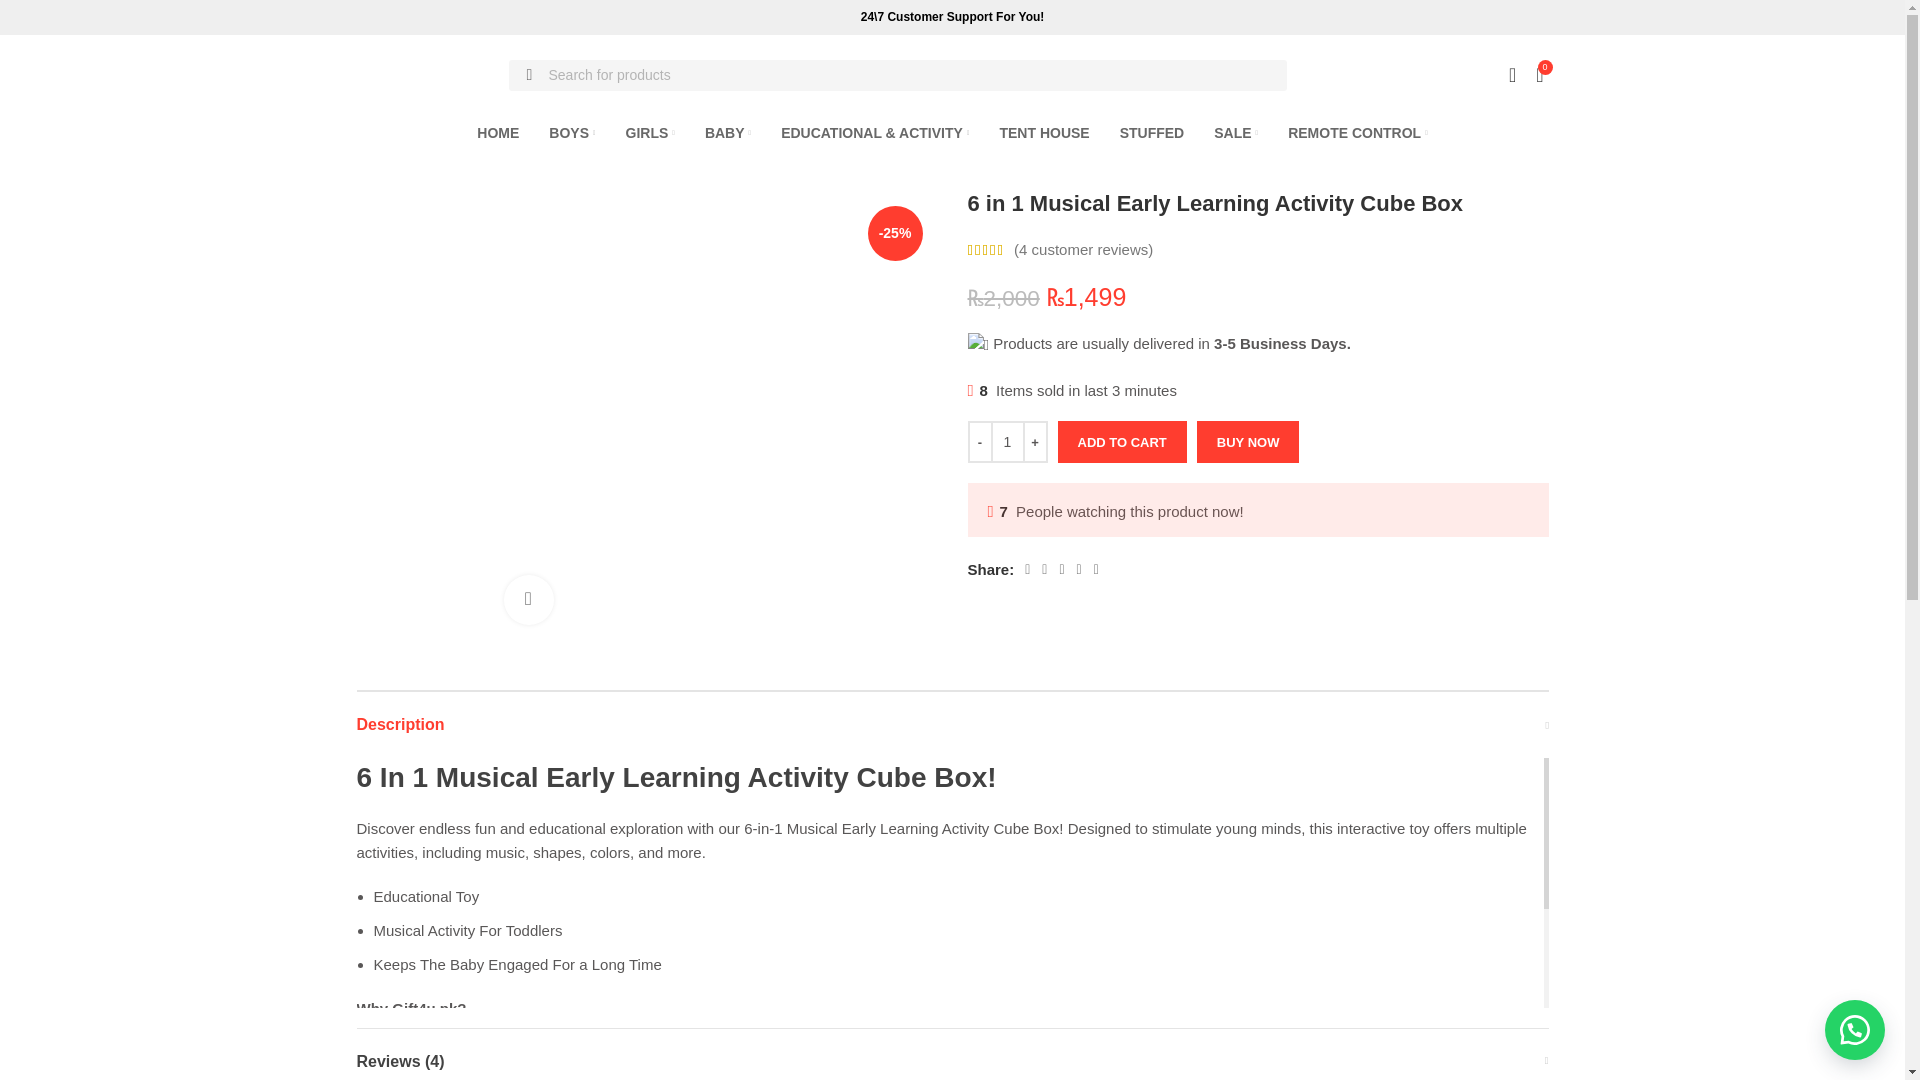 This screenshot has width=1920, height=1080. What do you see at coordinates (1122, 442) in the screenshot?
I see `ADD TO CART` at bounding box center [1122, 442].